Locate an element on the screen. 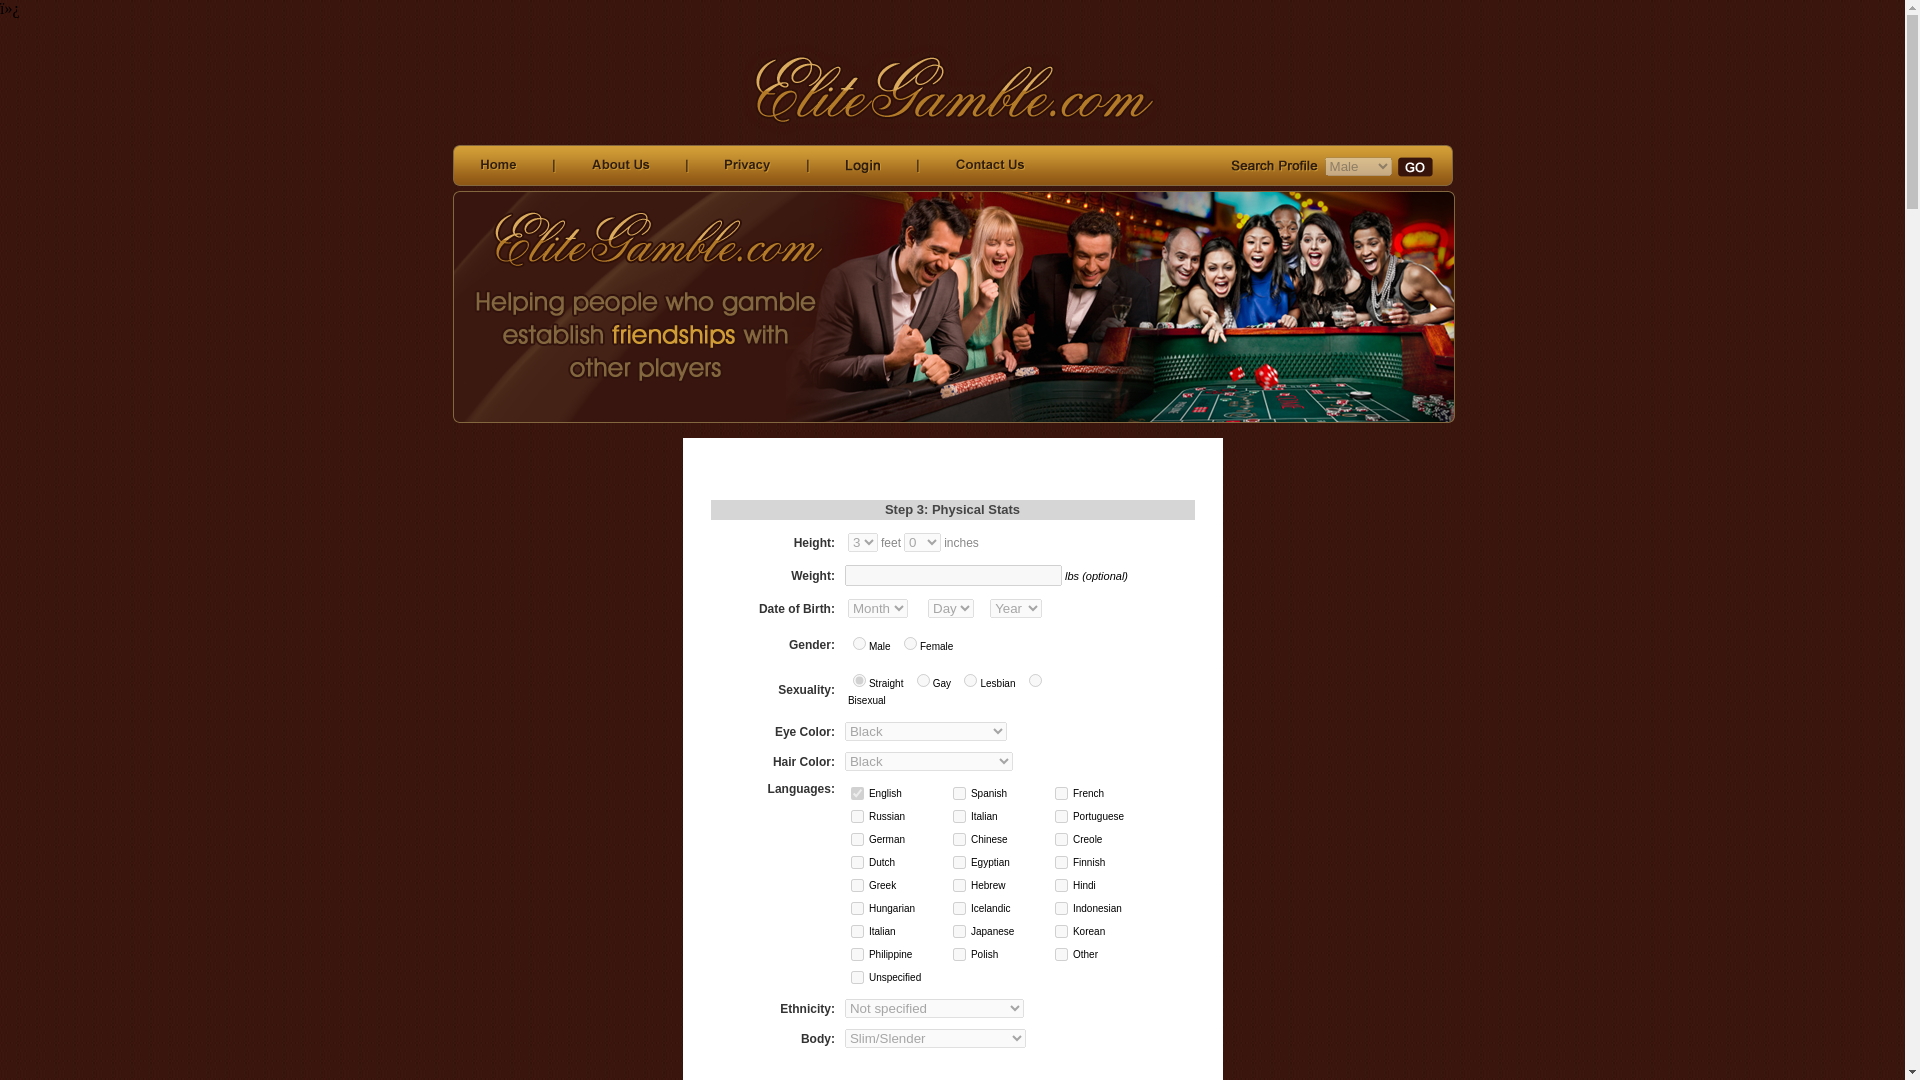  M is located at coordinates (858, 644).